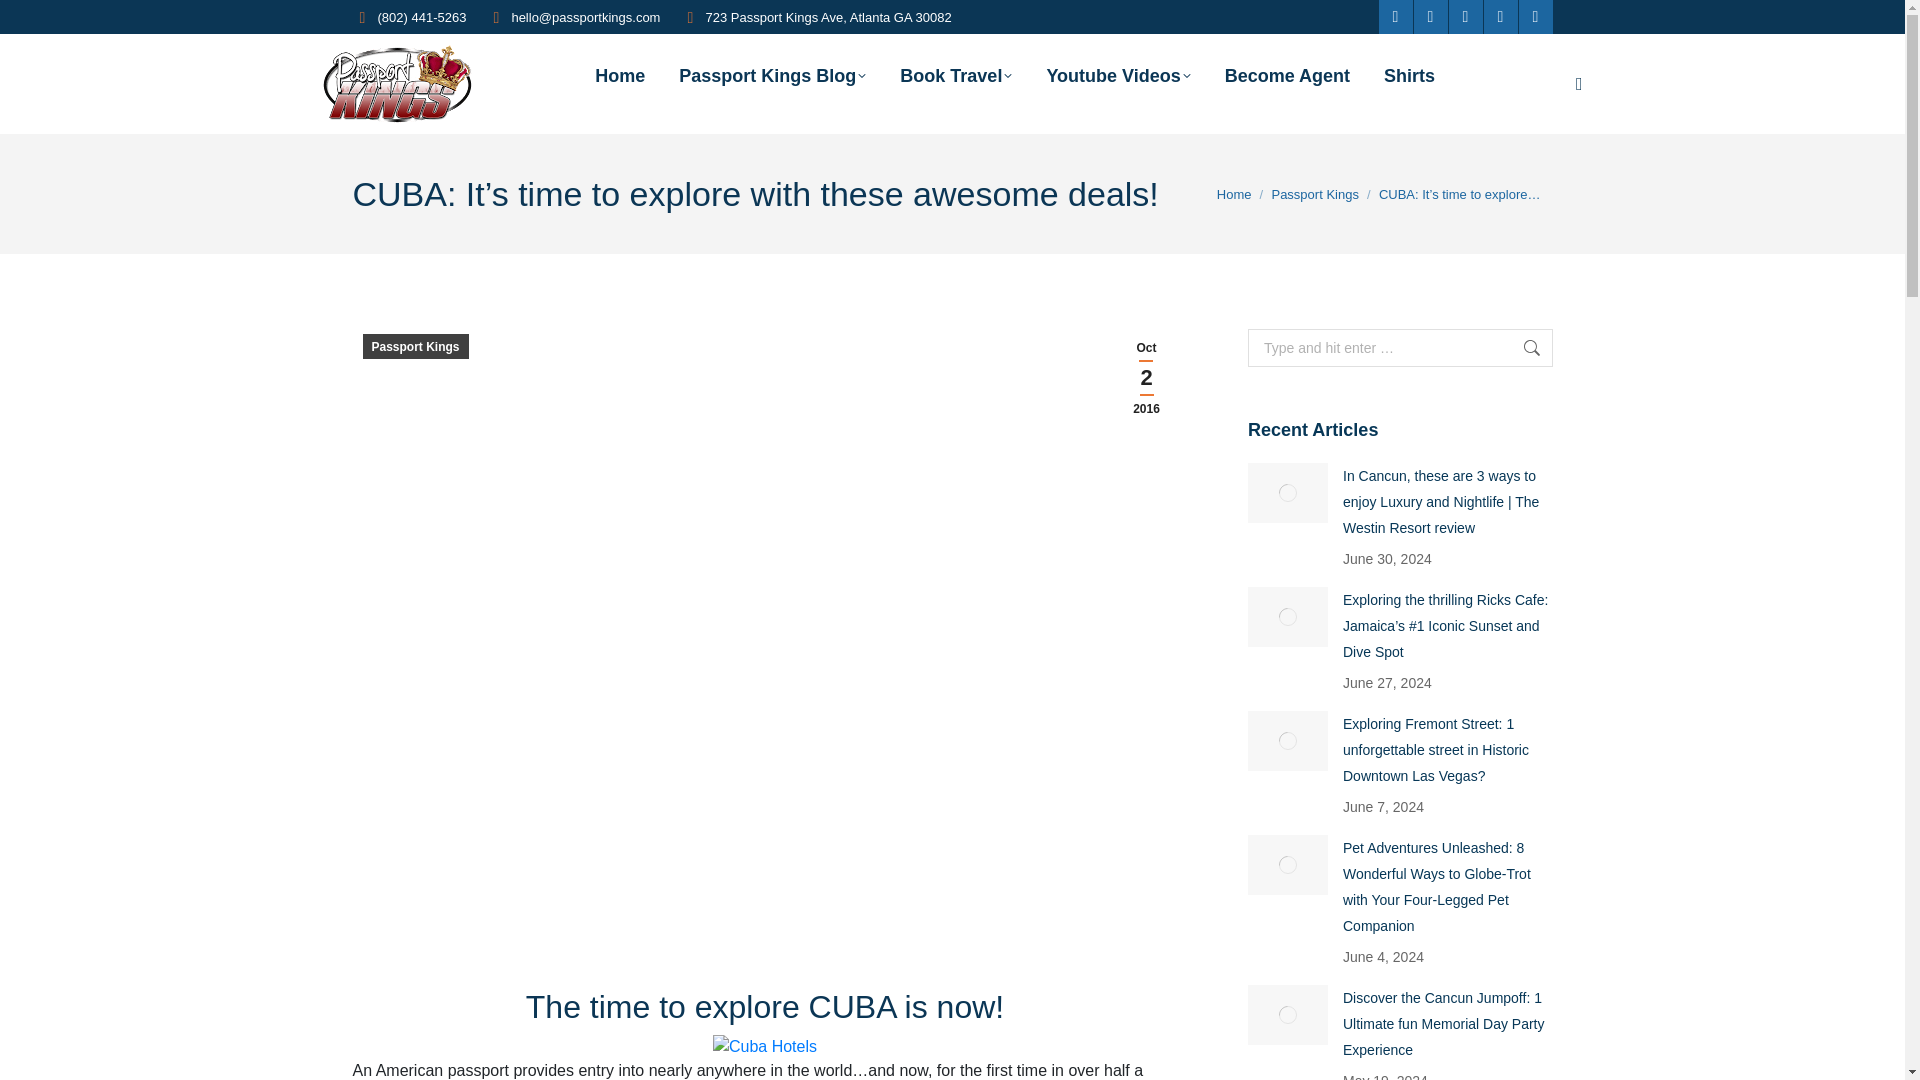  Describe the element at coordinates (1396, 16) in the screenshot. I see `Facebook page opens in new window` at that location.